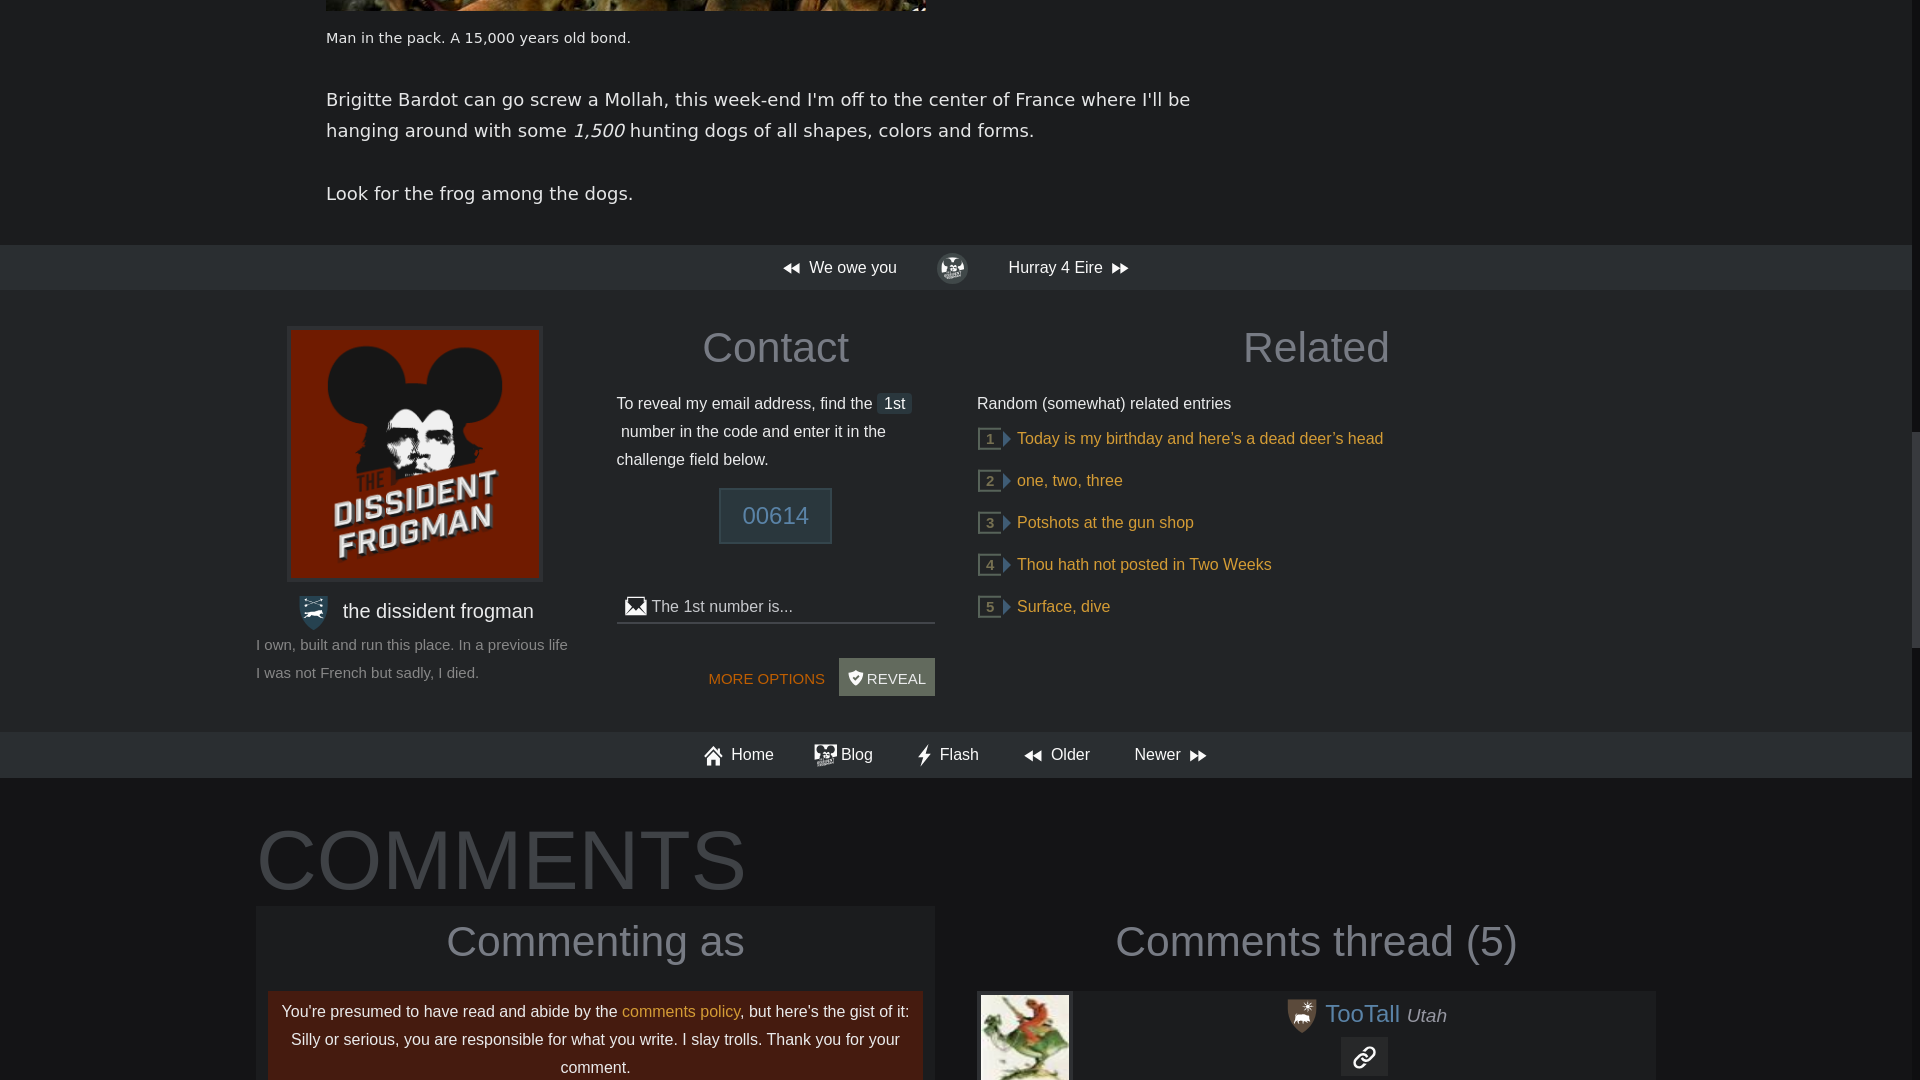 This screenshot has height=1080, width=1920. What do you see at coordinates (1170, 754) in the screenshot?
I see `Hurray 4 Eire` at bounding box center [1170, 754].